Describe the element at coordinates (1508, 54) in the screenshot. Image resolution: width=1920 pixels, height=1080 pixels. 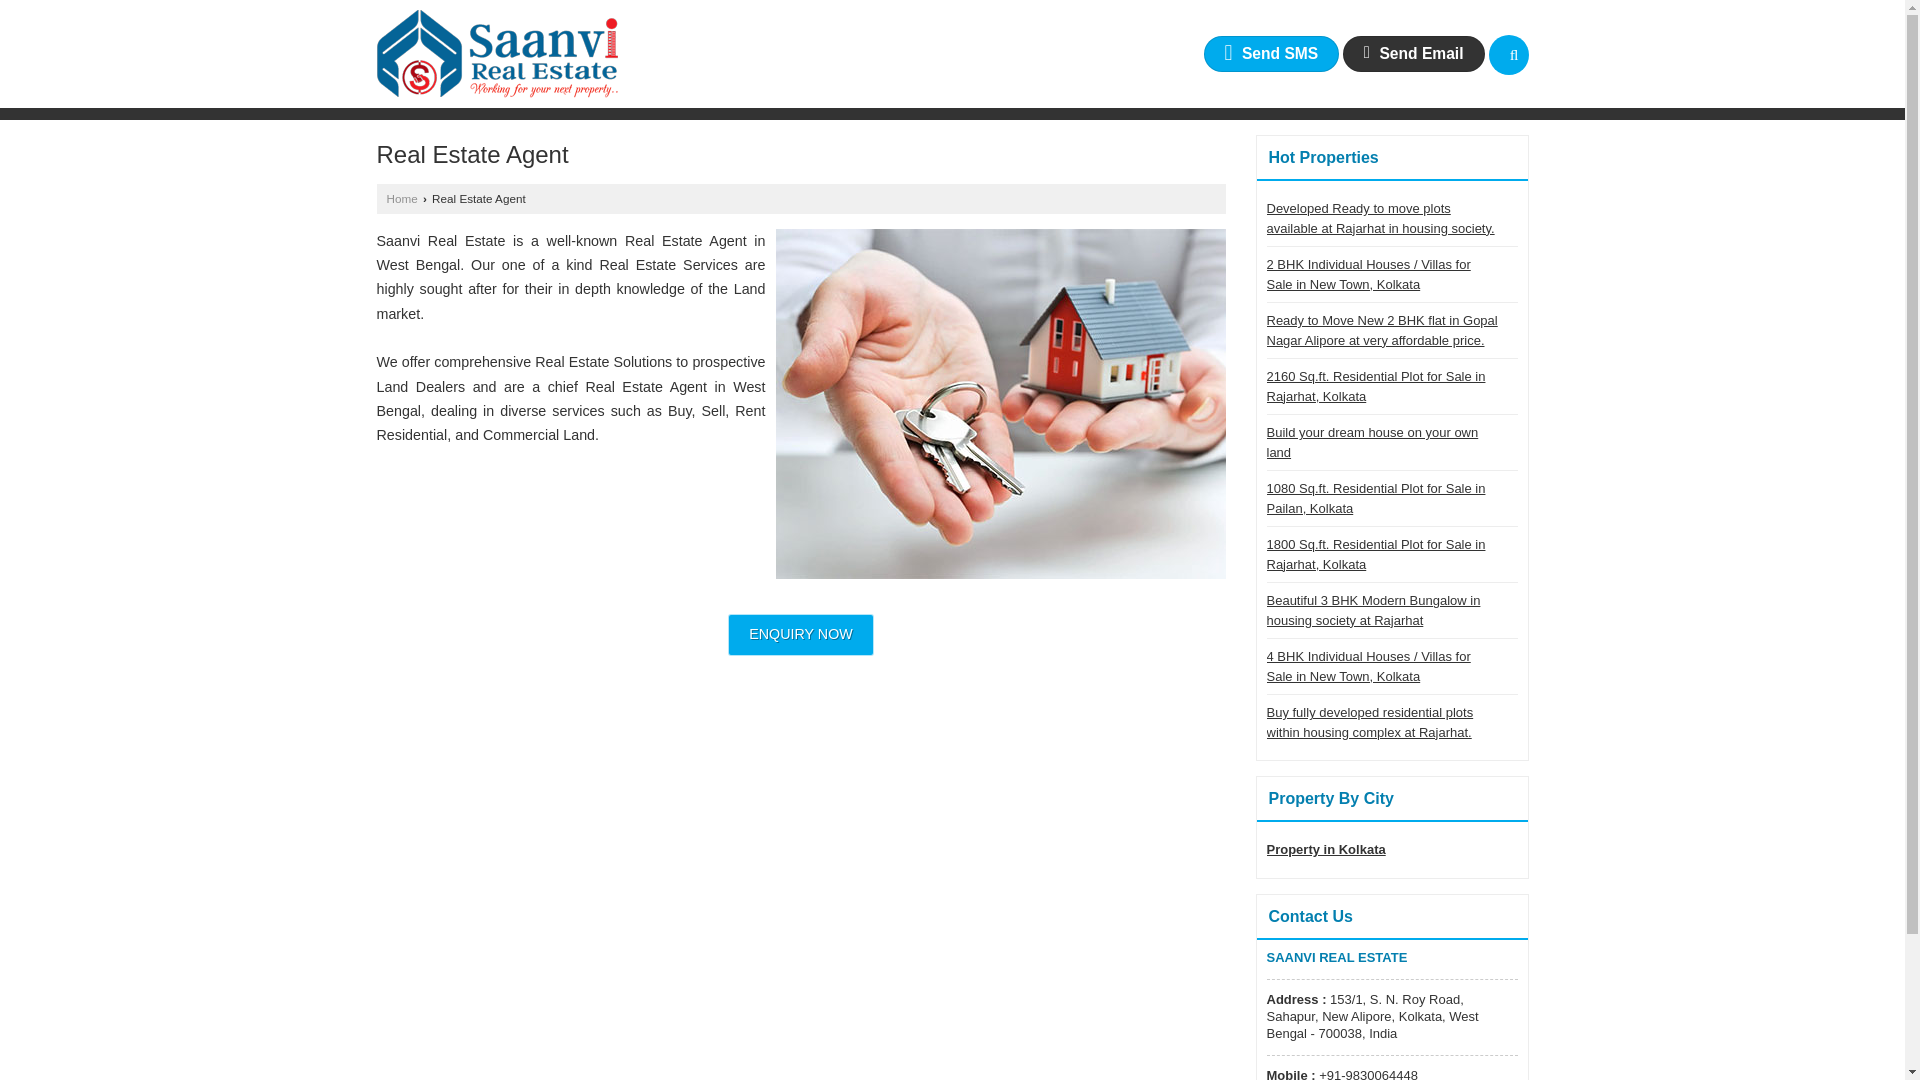
I see `Search` at that location.